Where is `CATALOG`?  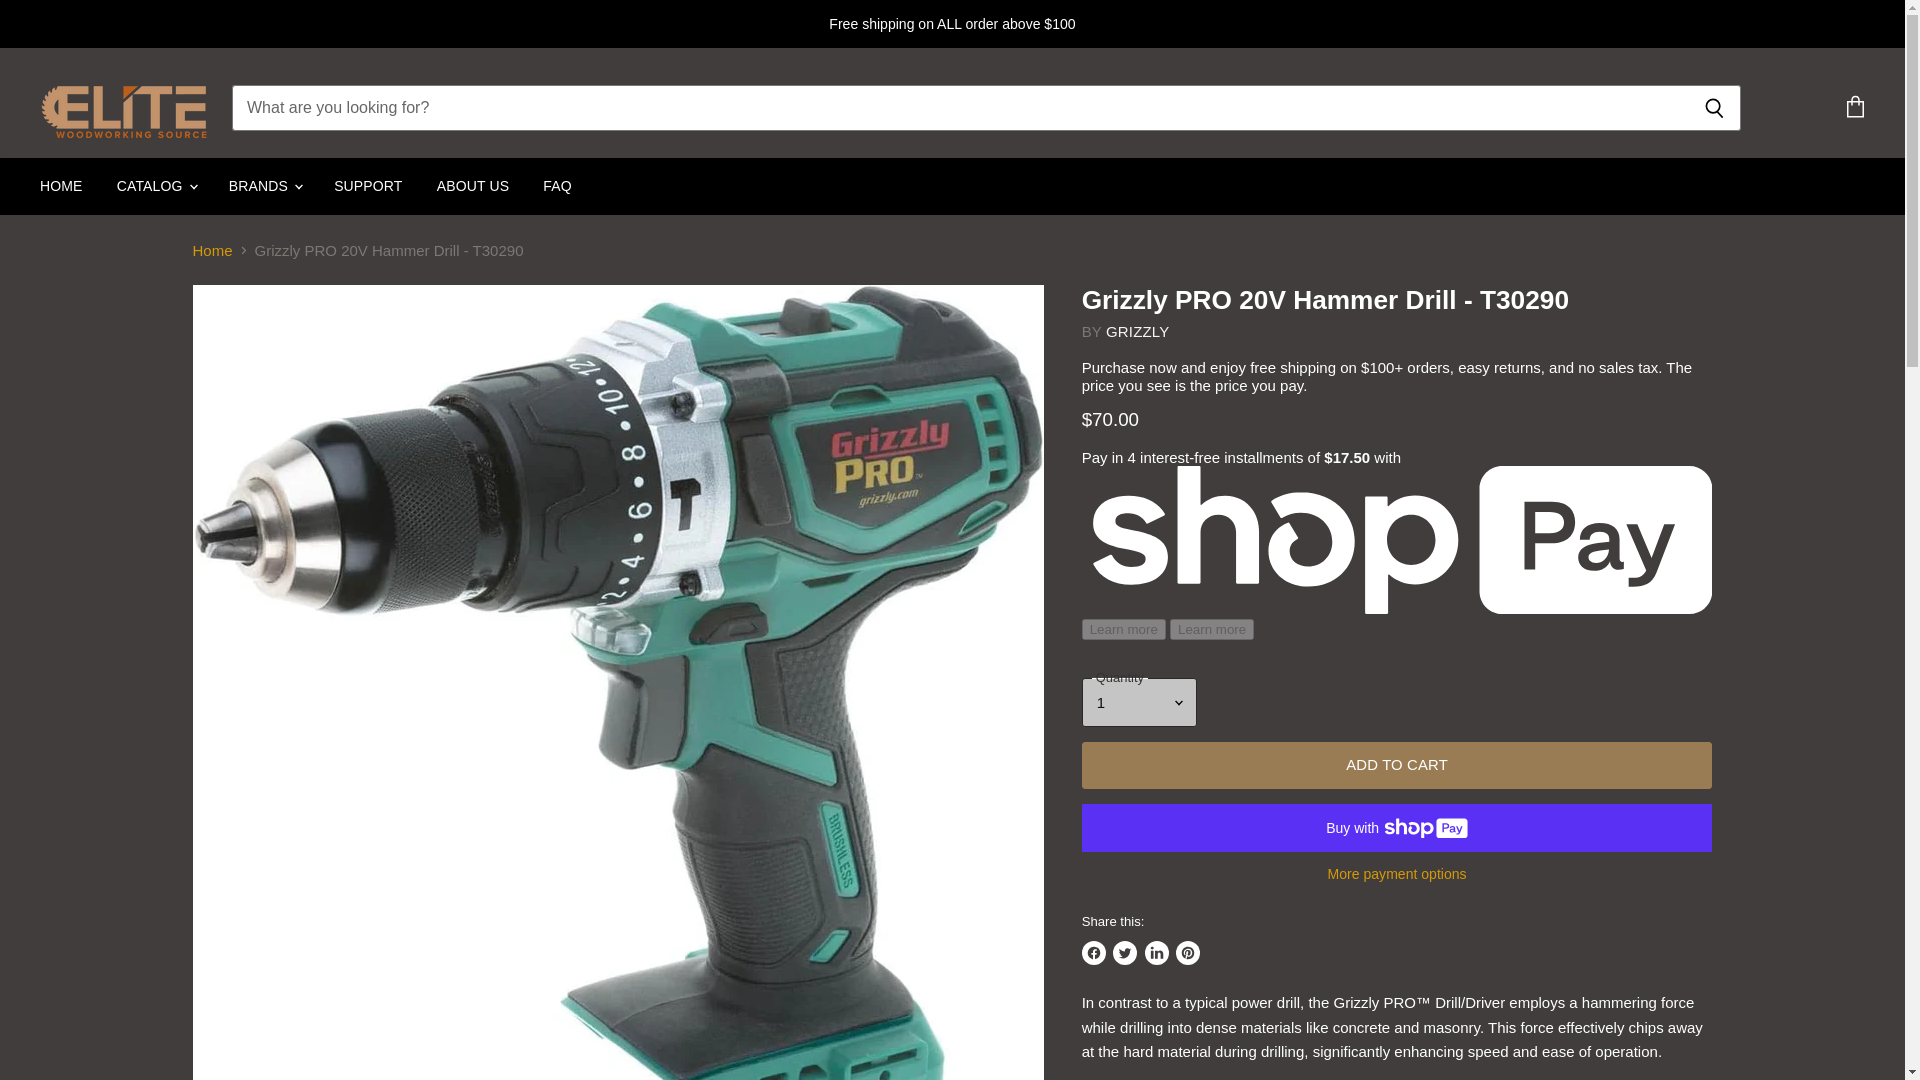 CATALOG is located at coordinates (155, 186).